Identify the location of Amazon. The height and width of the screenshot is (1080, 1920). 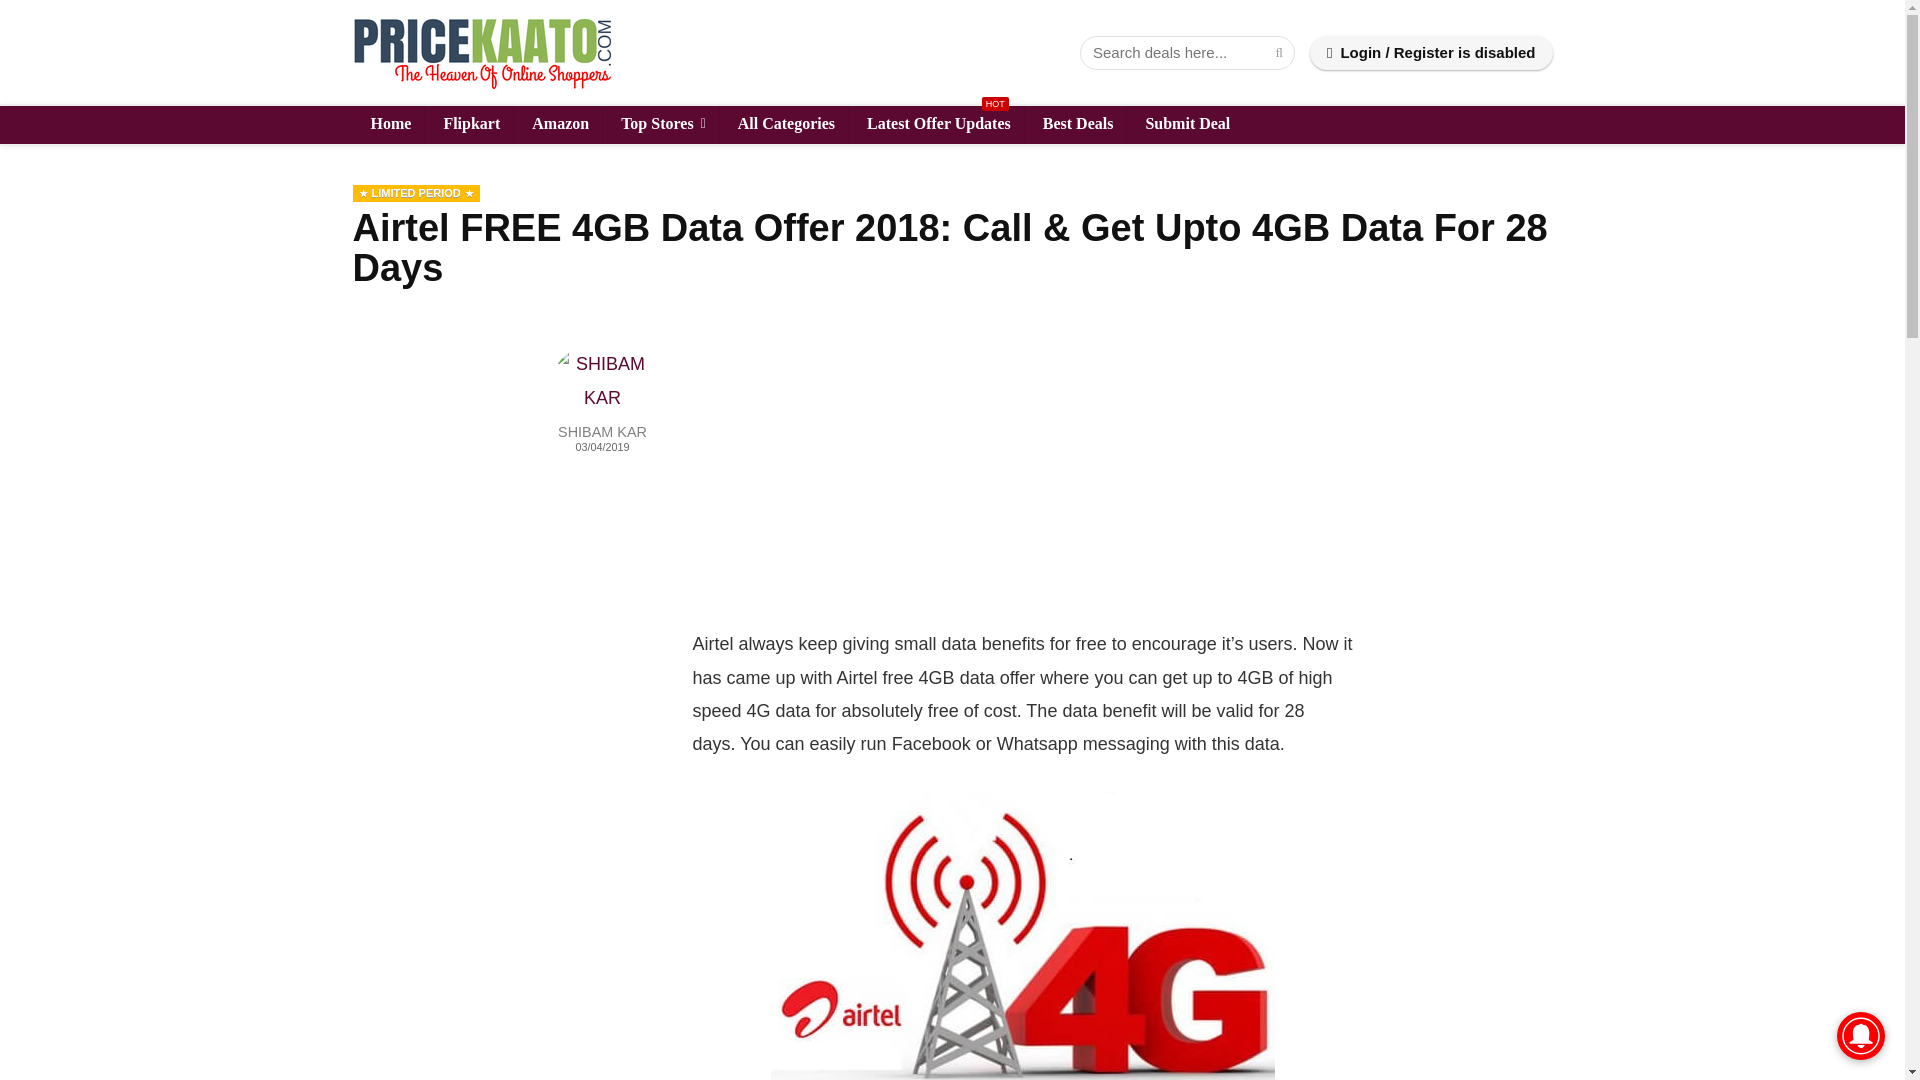
(558, 124).